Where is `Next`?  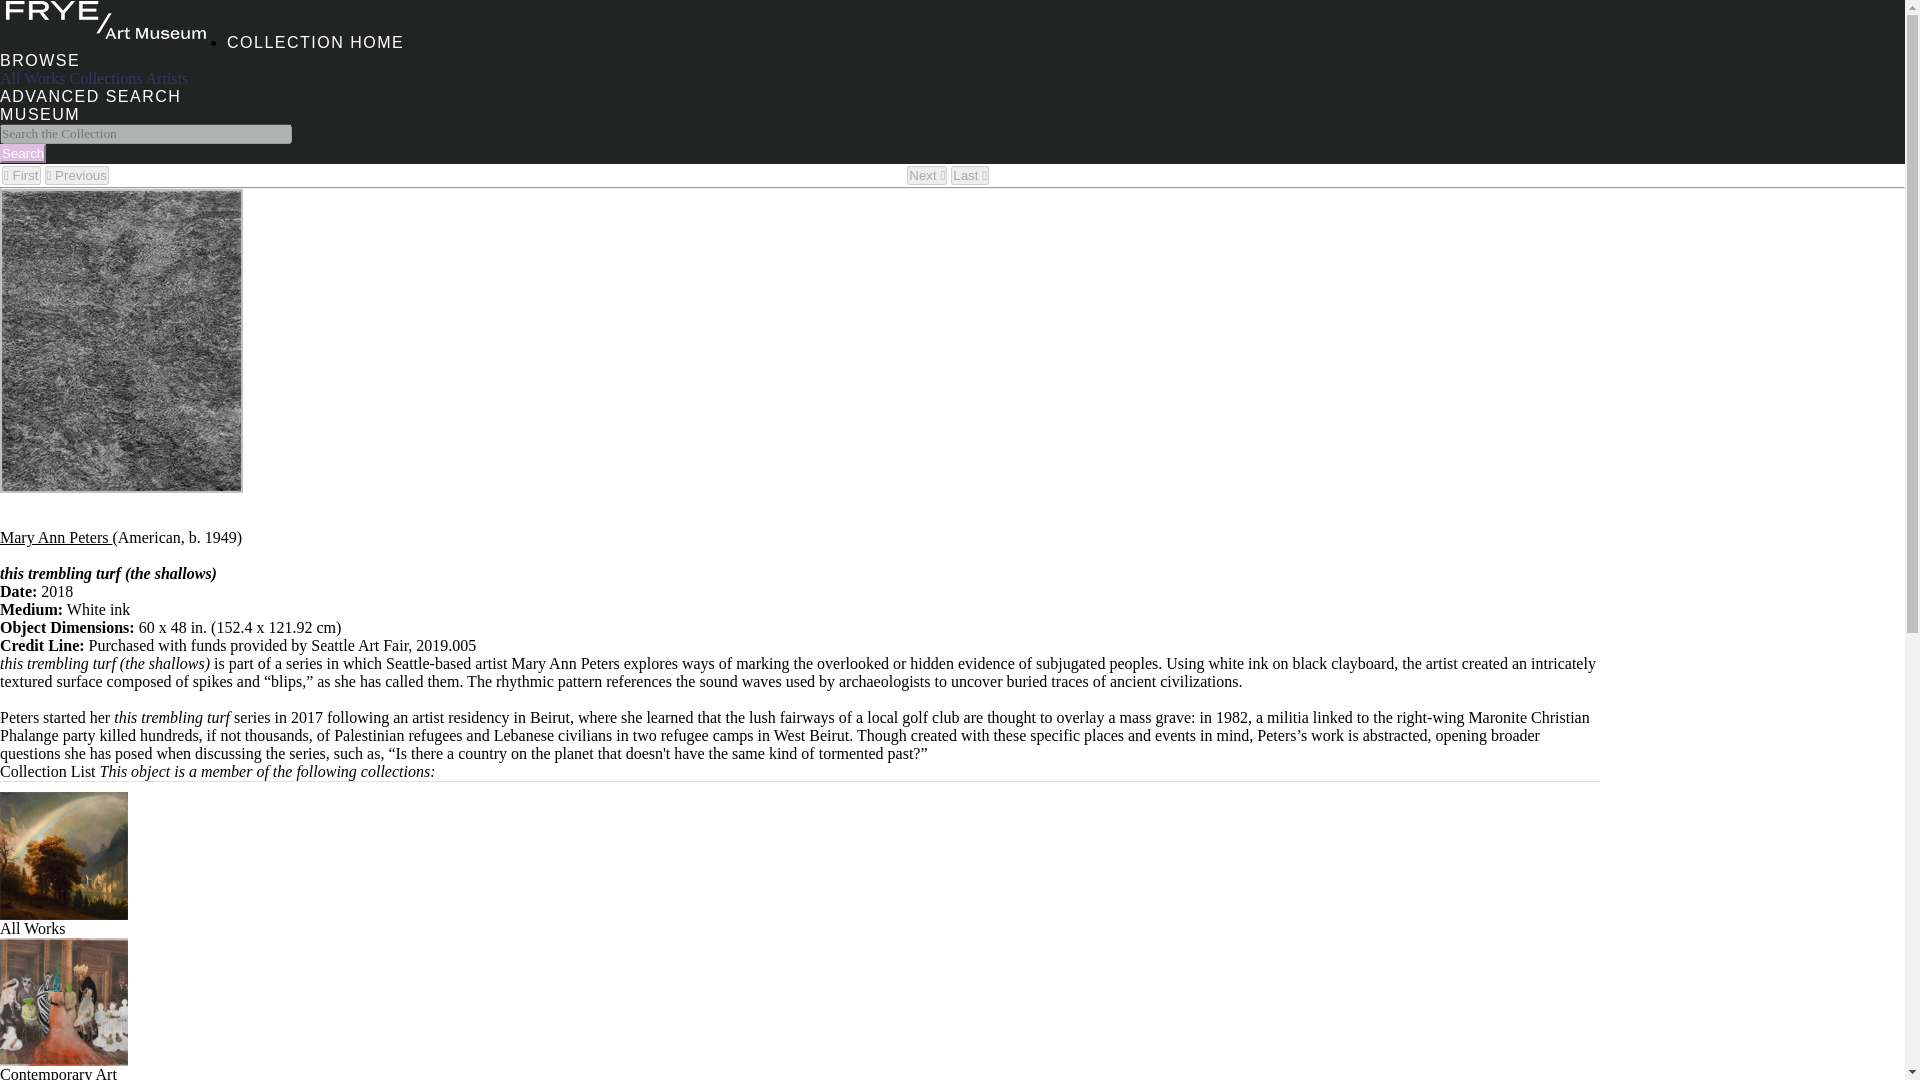 Next is located at coordinates (926, 175).